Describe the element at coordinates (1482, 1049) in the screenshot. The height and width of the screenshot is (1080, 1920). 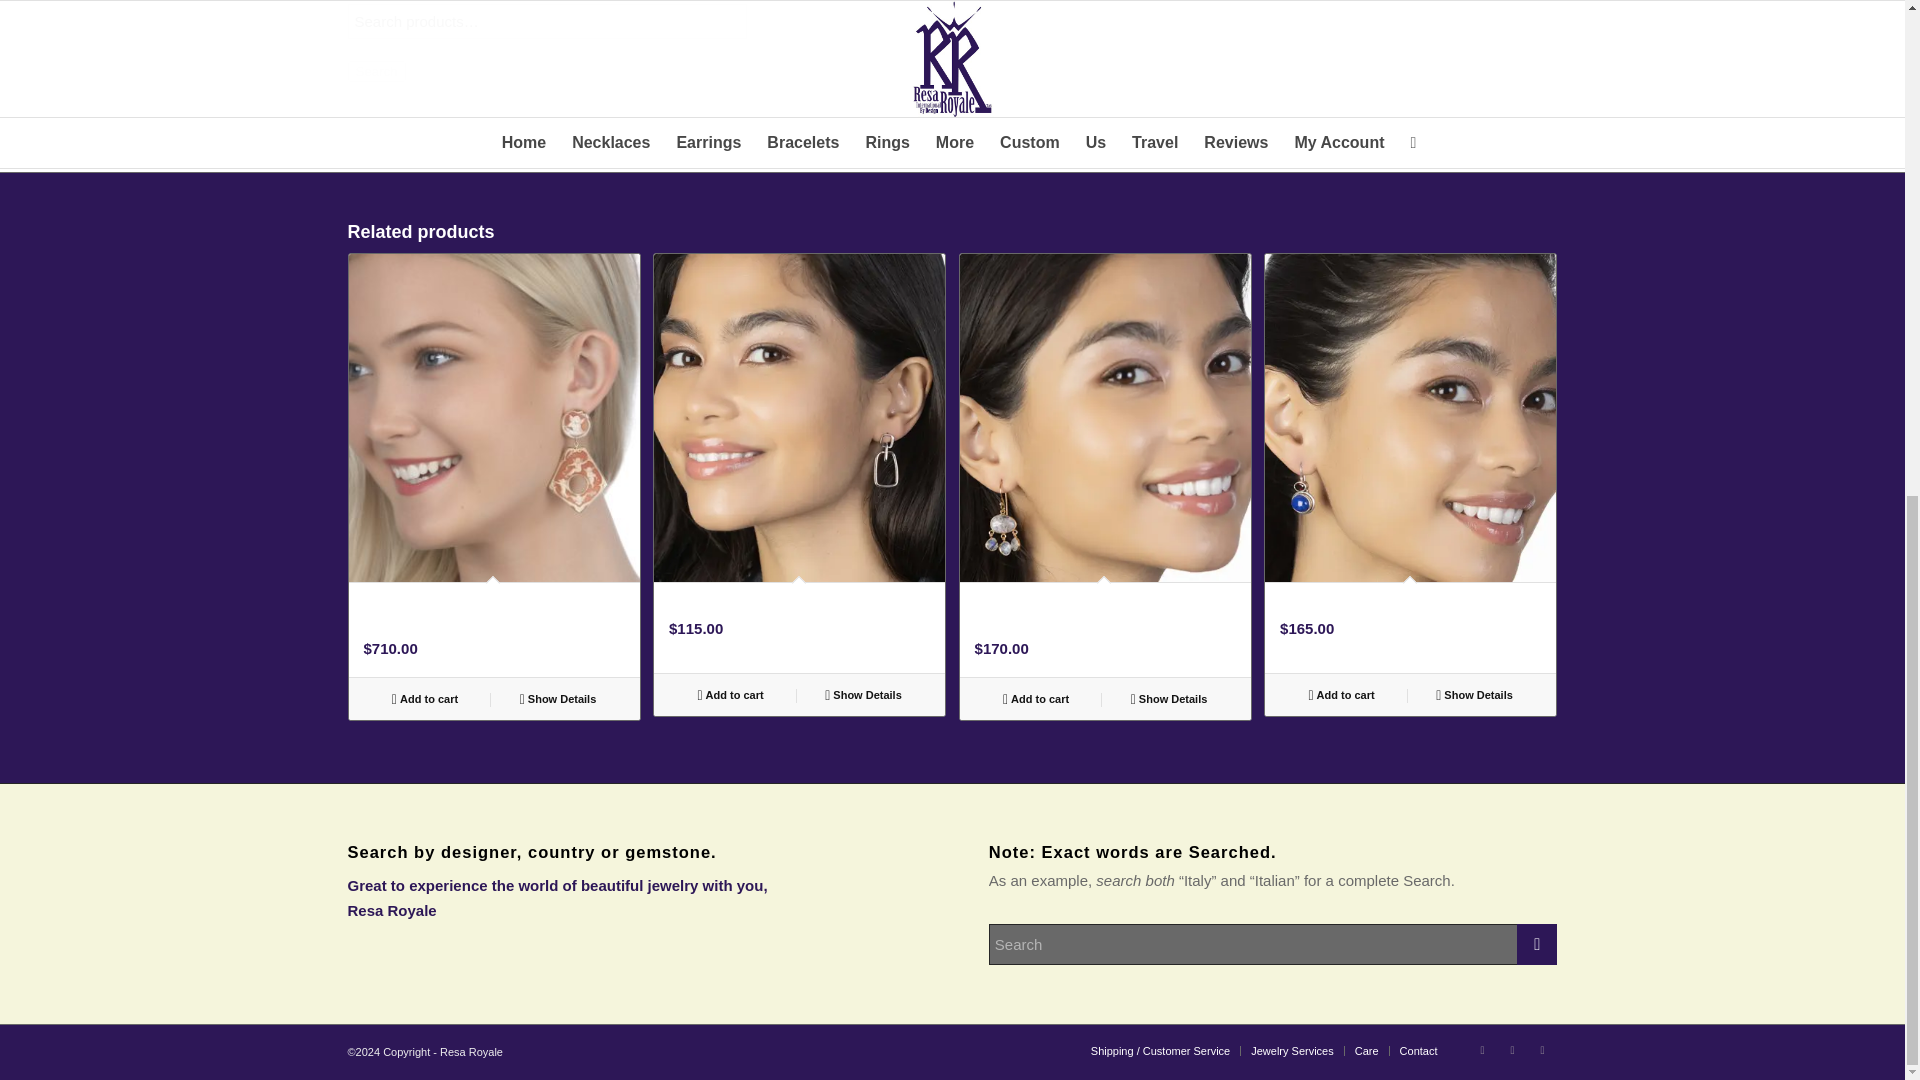
I see `Facebook` at that location.